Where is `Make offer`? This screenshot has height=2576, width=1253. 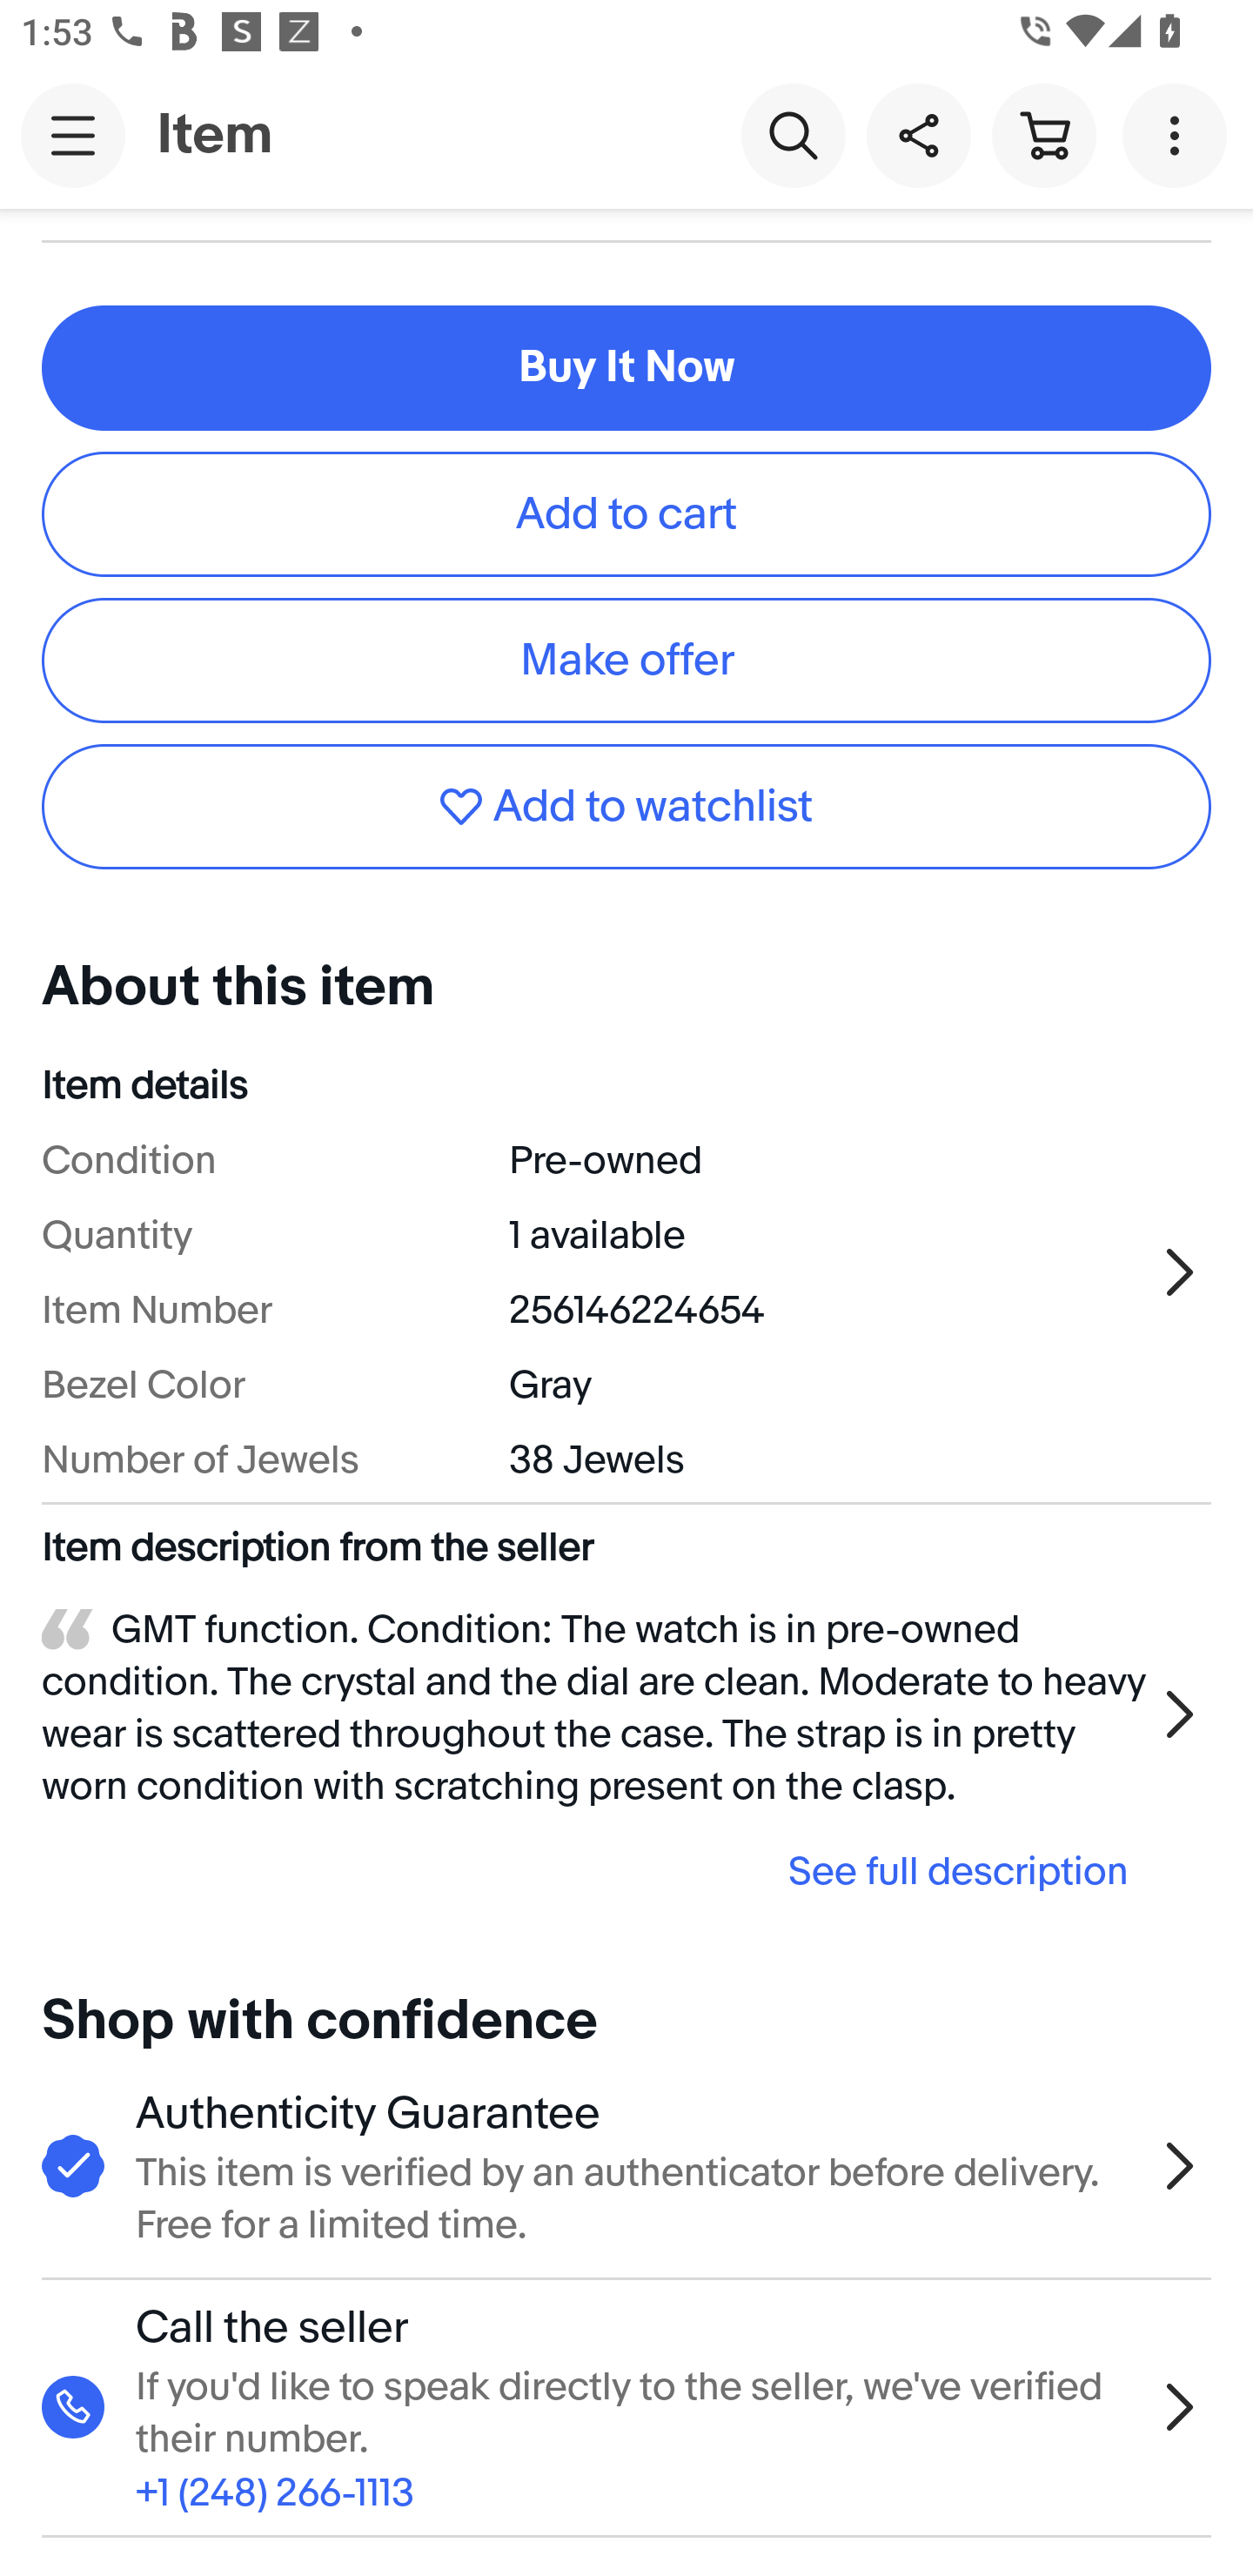
Make offer is located at coordinates (626, 660).